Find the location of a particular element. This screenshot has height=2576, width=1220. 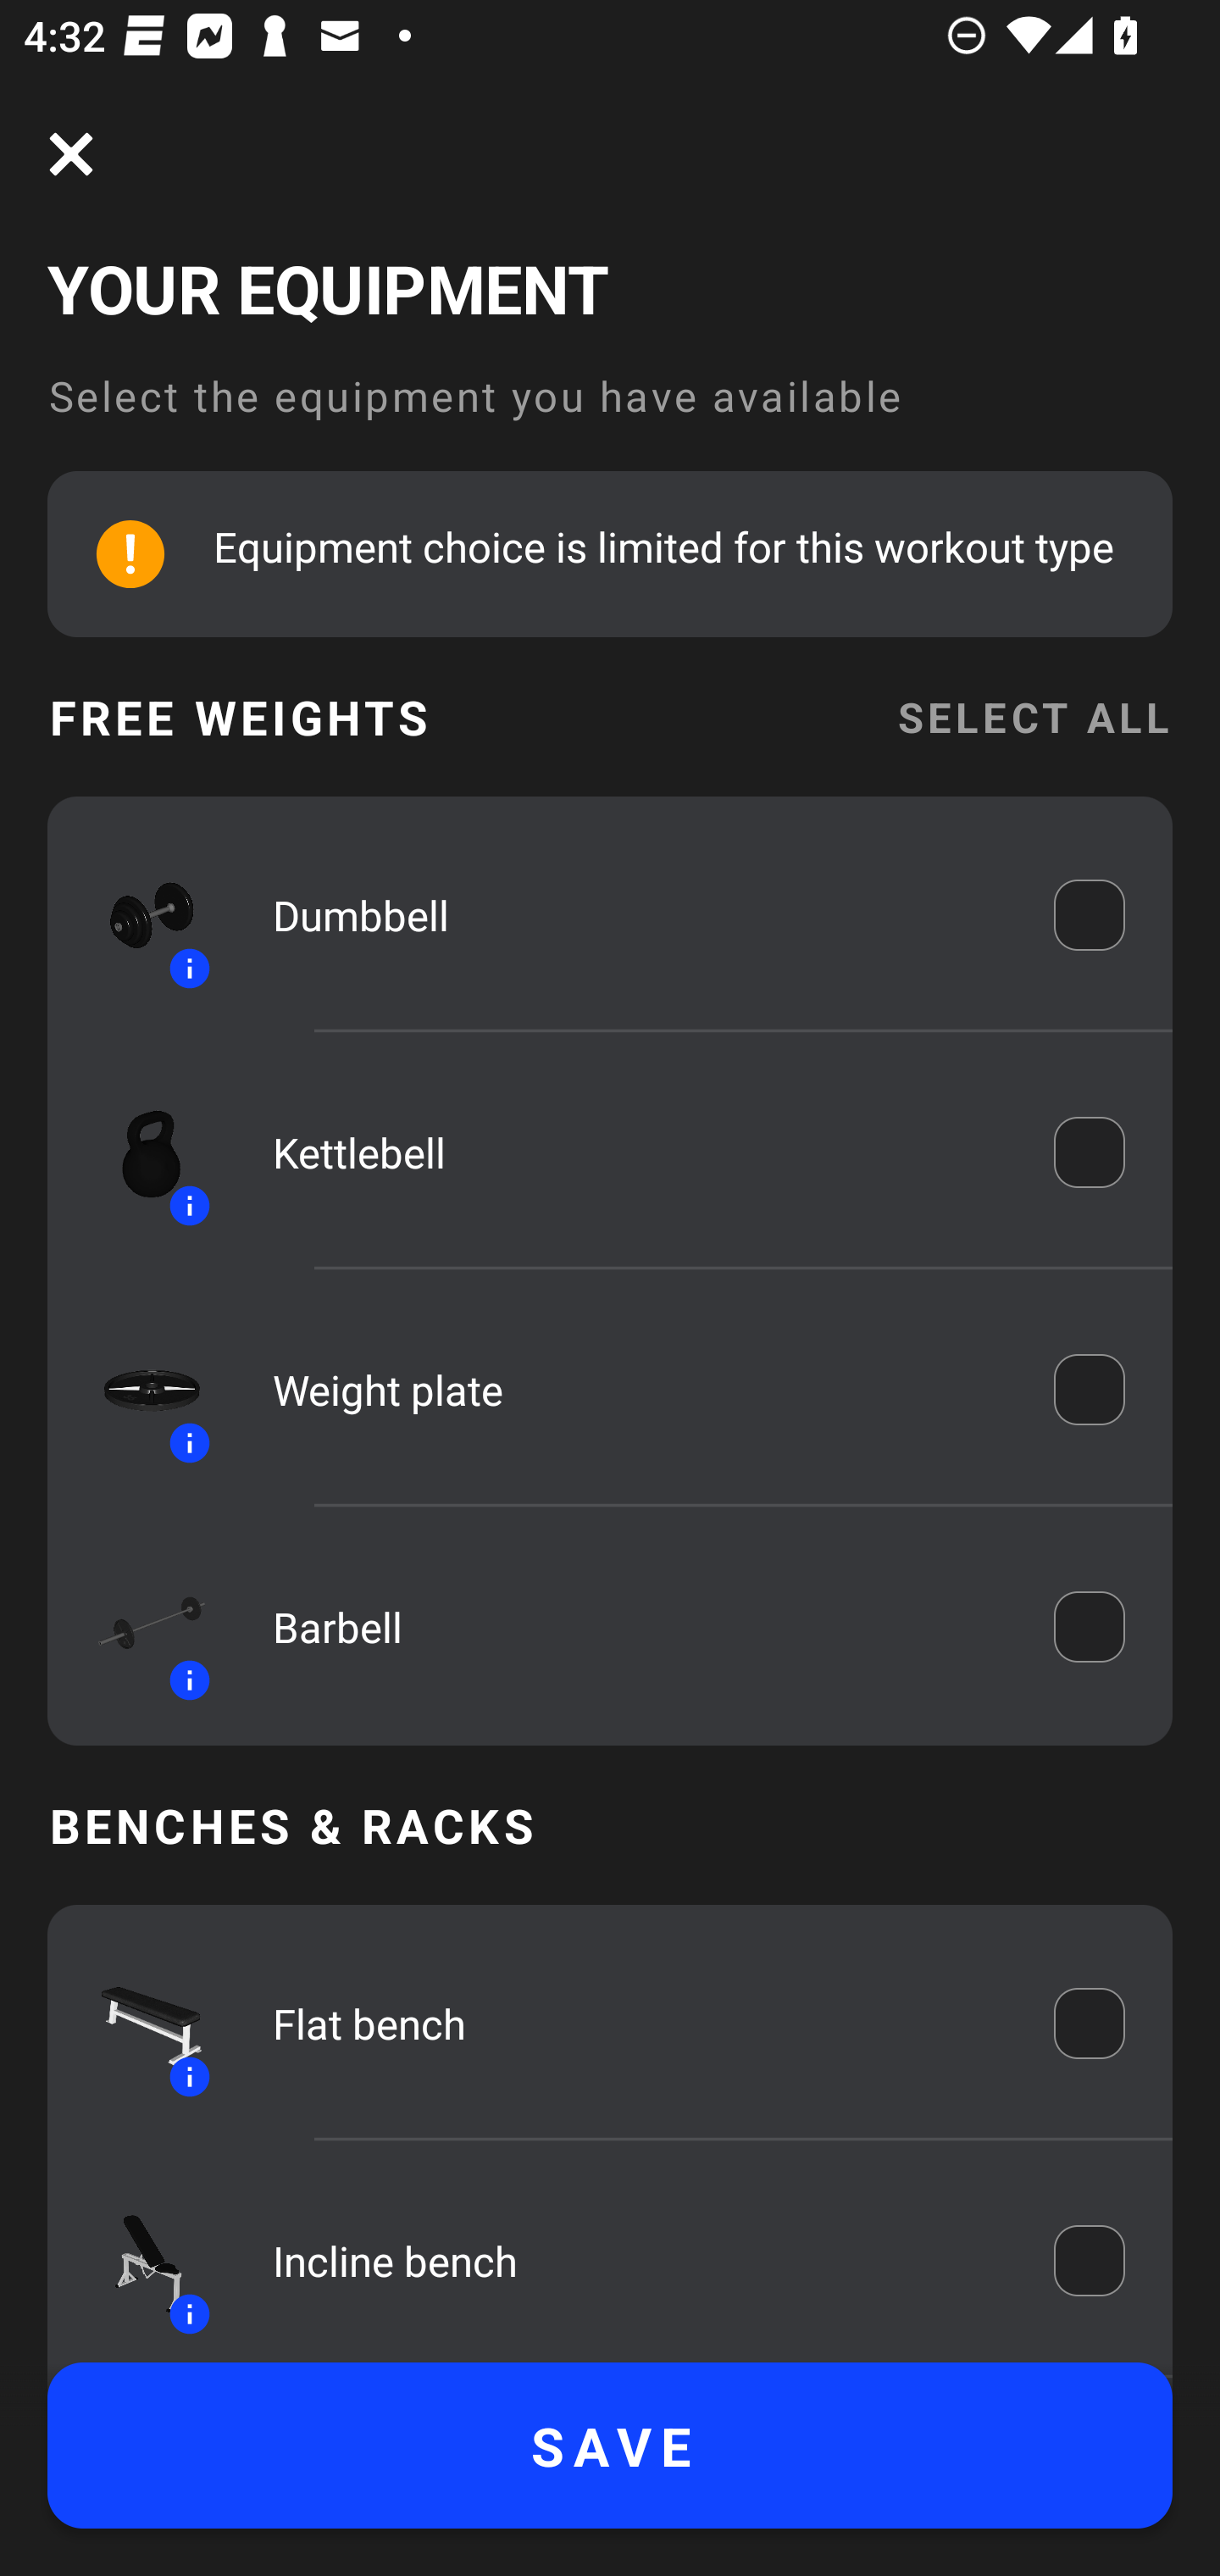

Equipment icon Information icon is located at coordinates (136, 915).